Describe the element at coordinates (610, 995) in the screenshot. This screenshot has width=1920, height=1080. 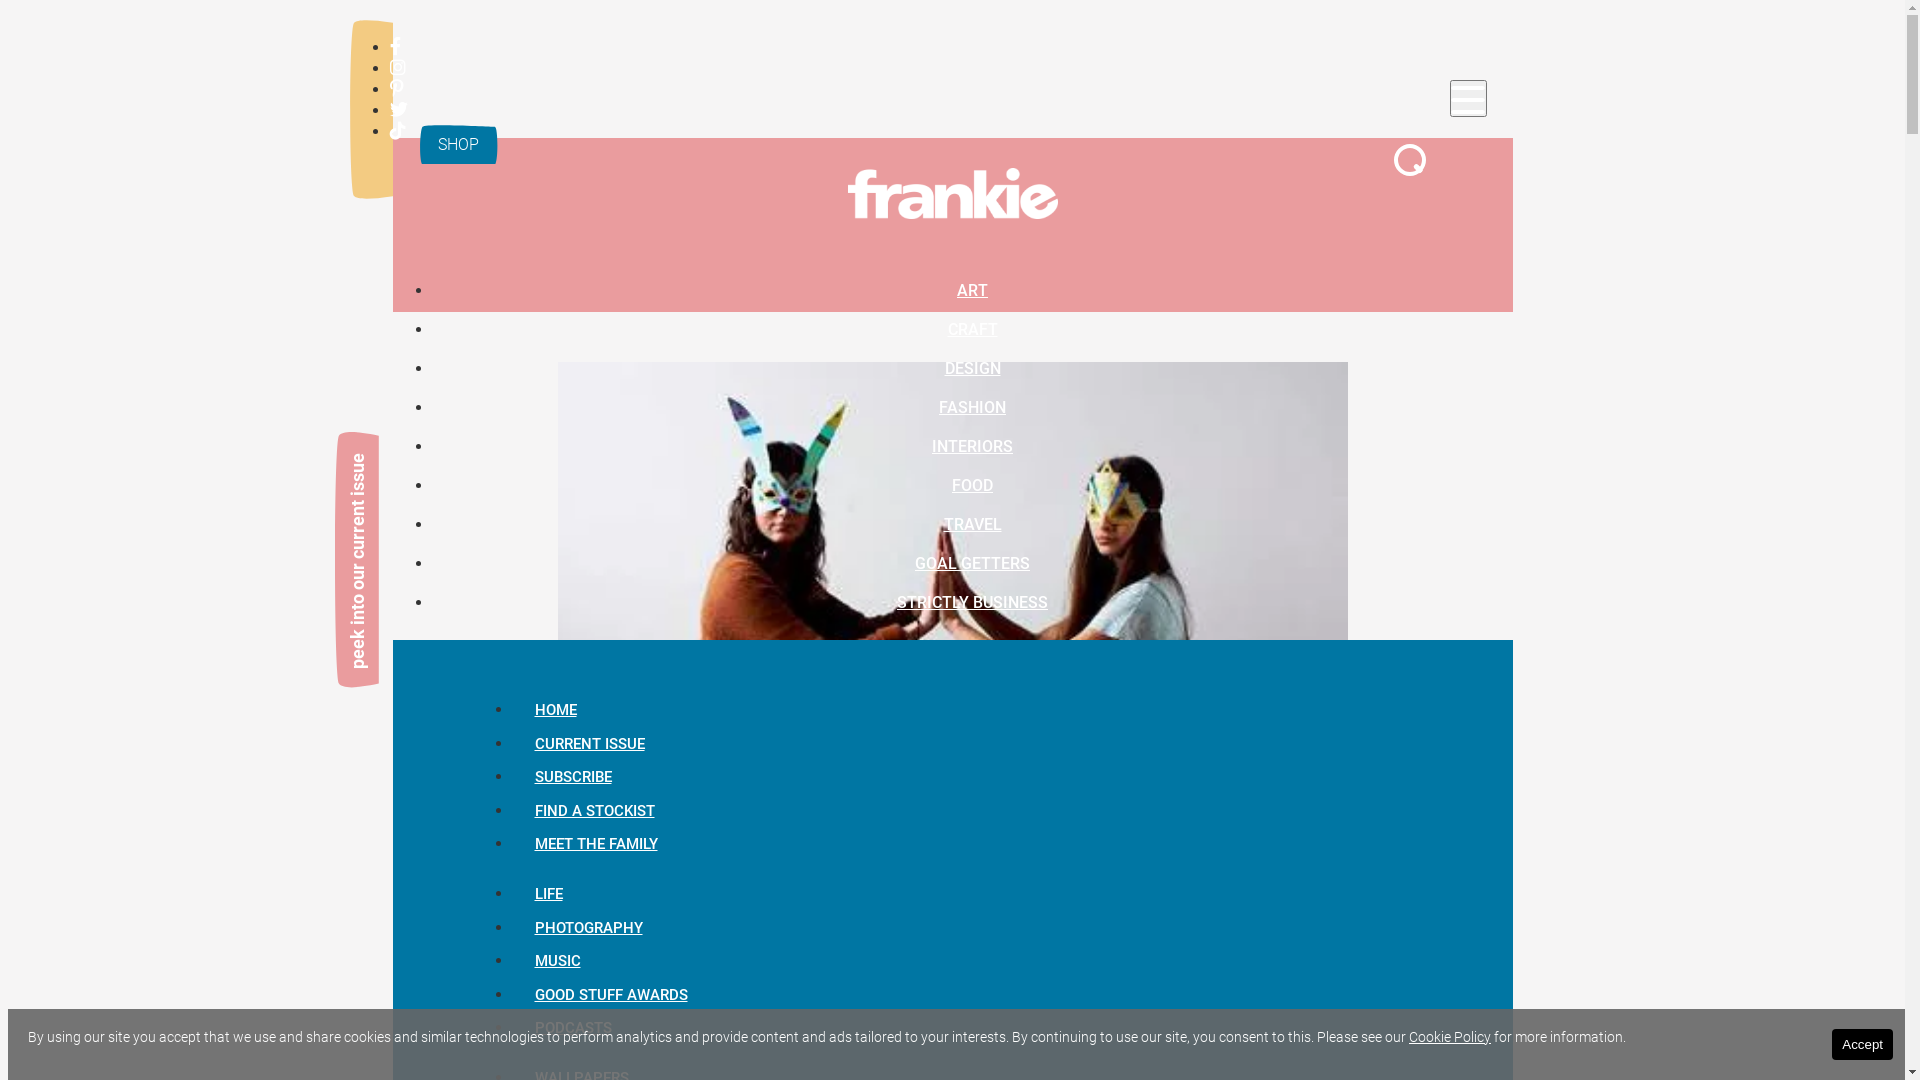
I see `GOOD STUFF AWARDS` at that location.